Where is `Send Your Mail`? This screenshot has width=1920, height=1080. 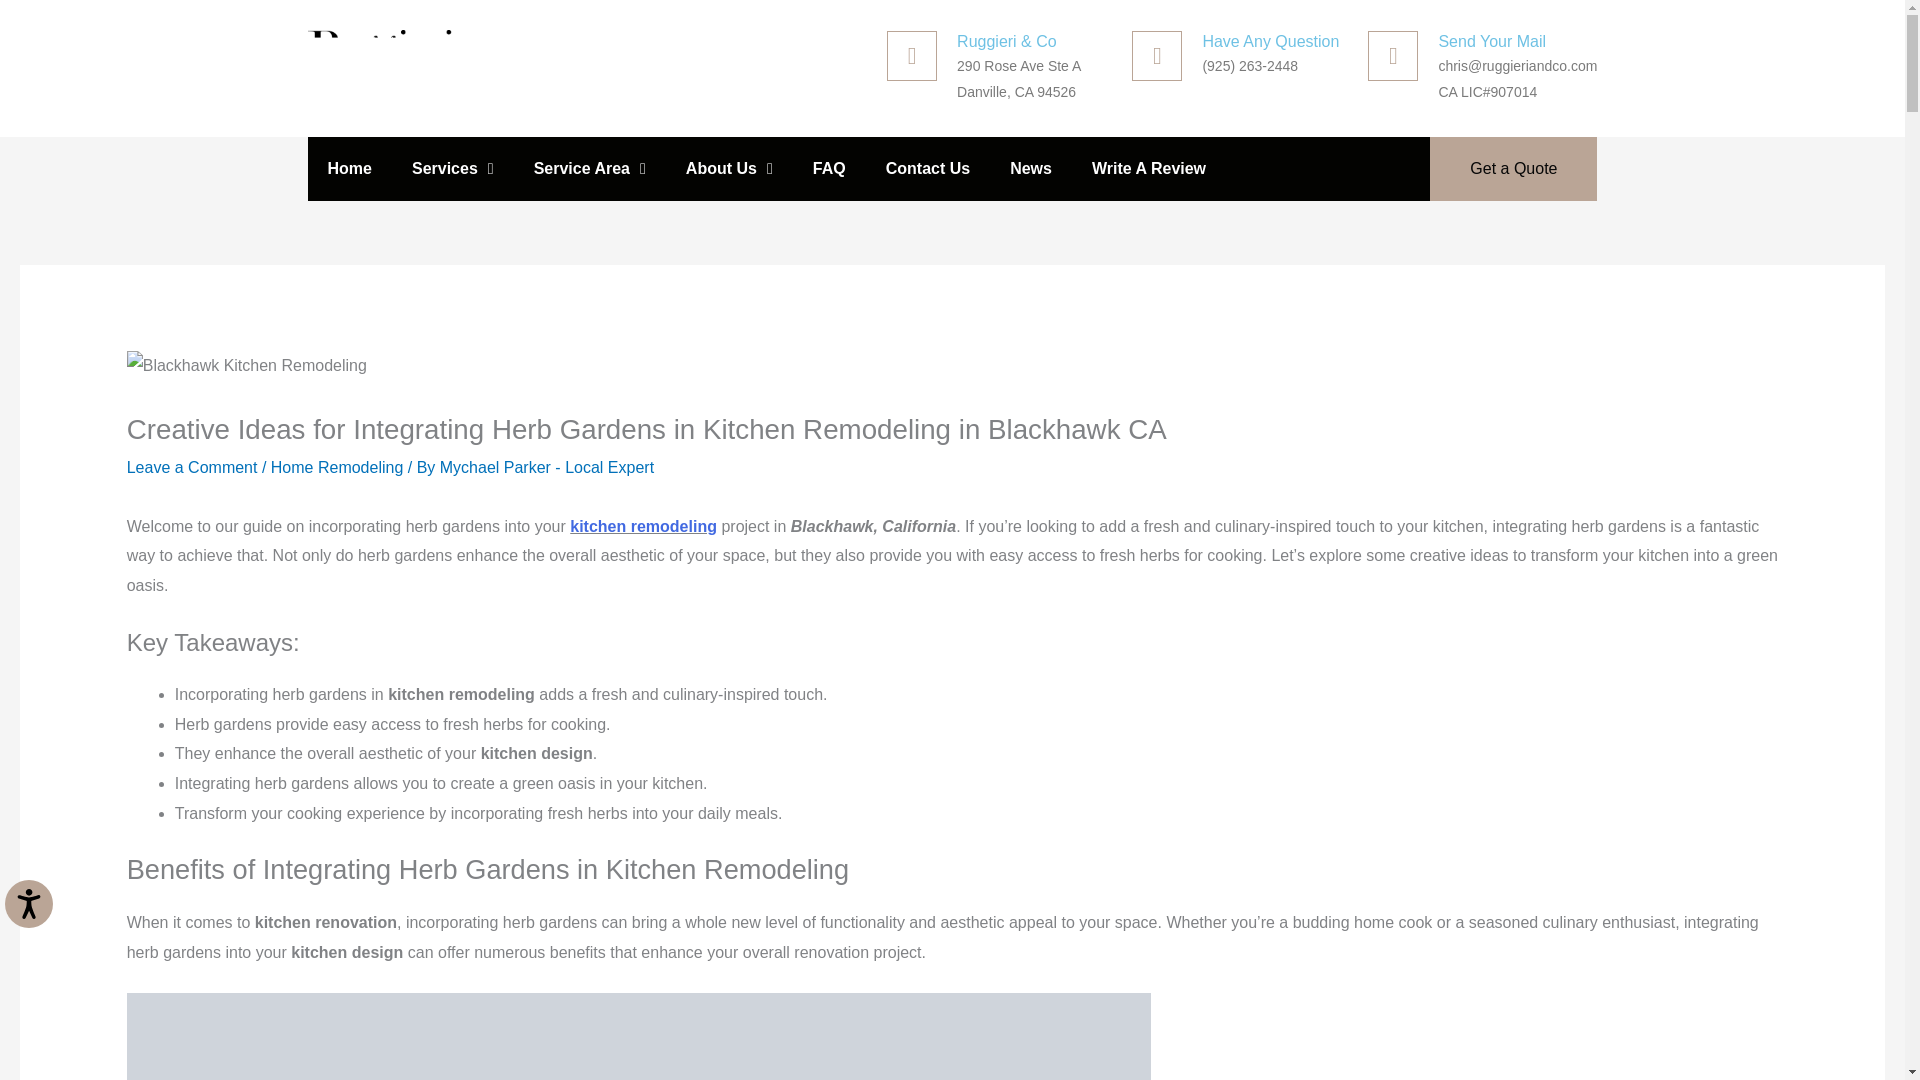
Send Your Mail is located at coordinates (1492, 41).